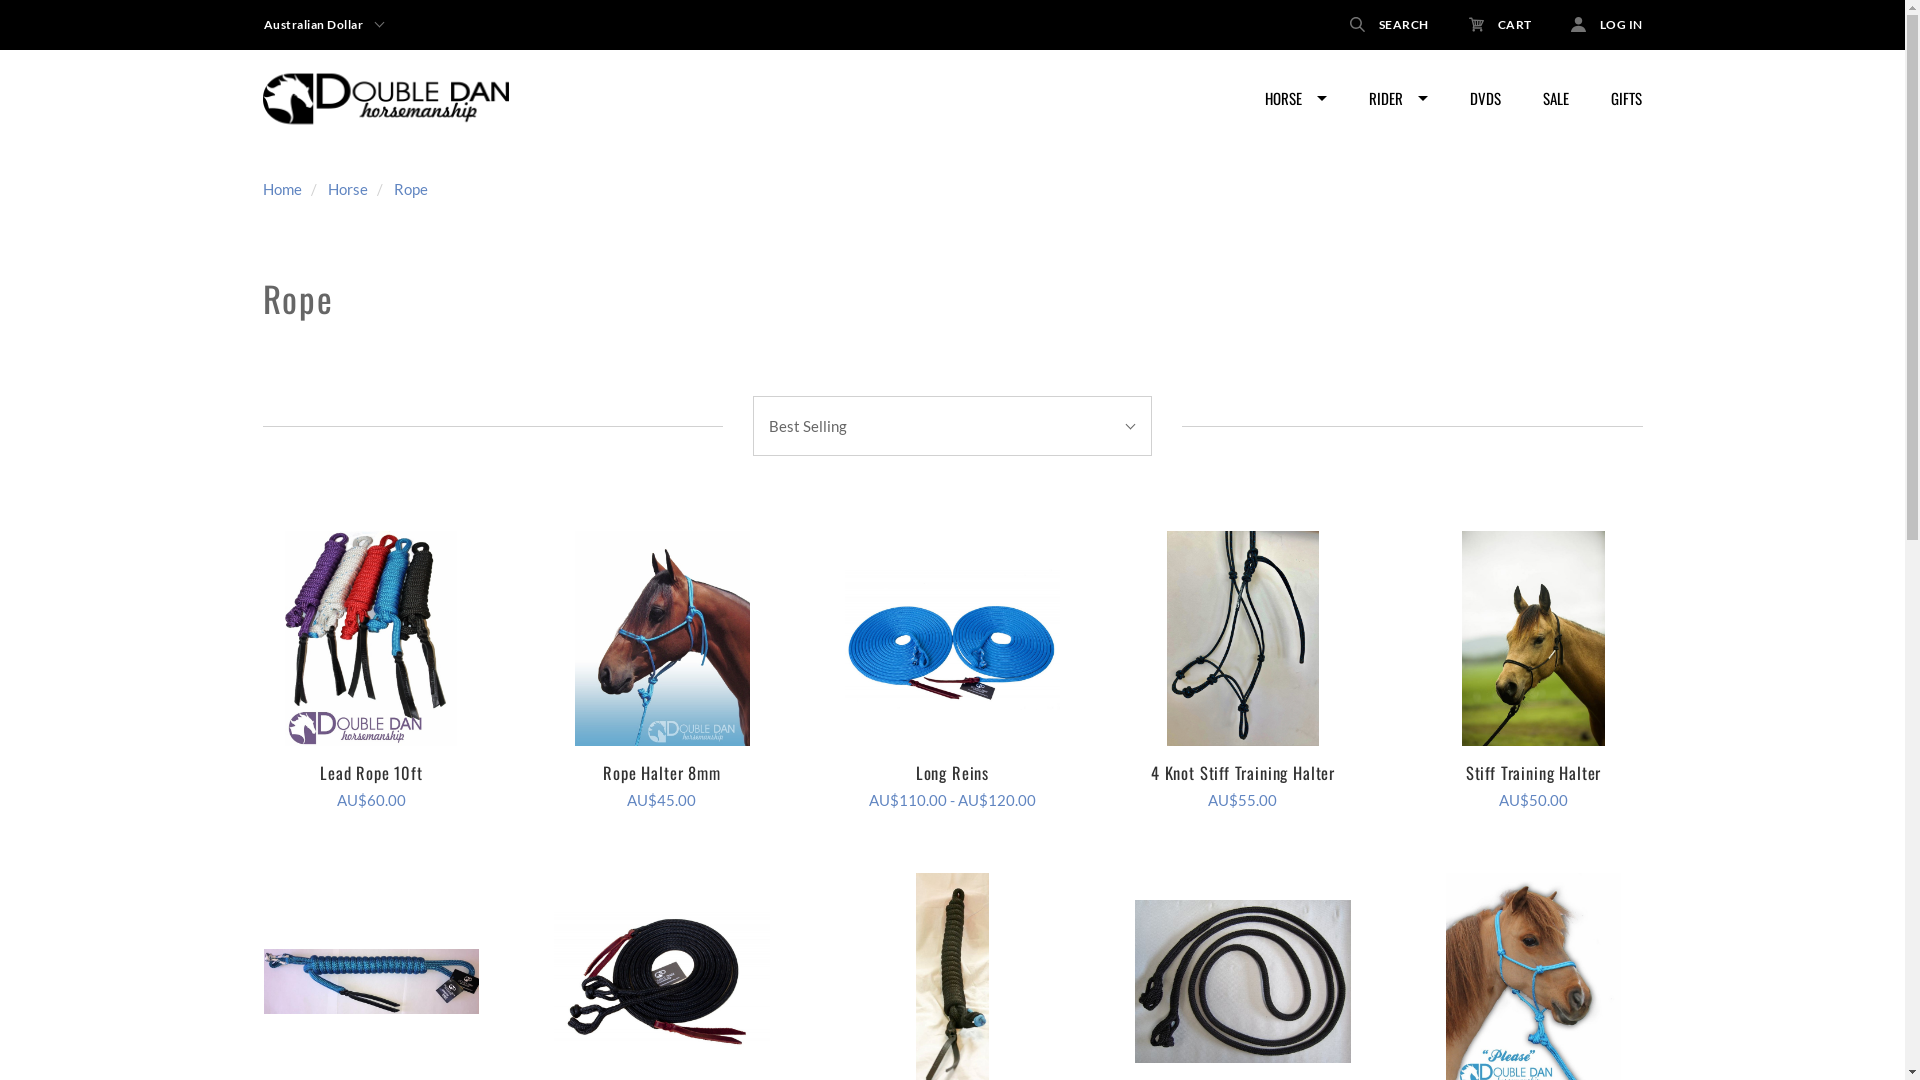 The width and height of the screenshot is (1920, 1080). What do you see at coordinates (411, 189) in the screenshot?
I see `Rope` at bounding box center [411, 189].